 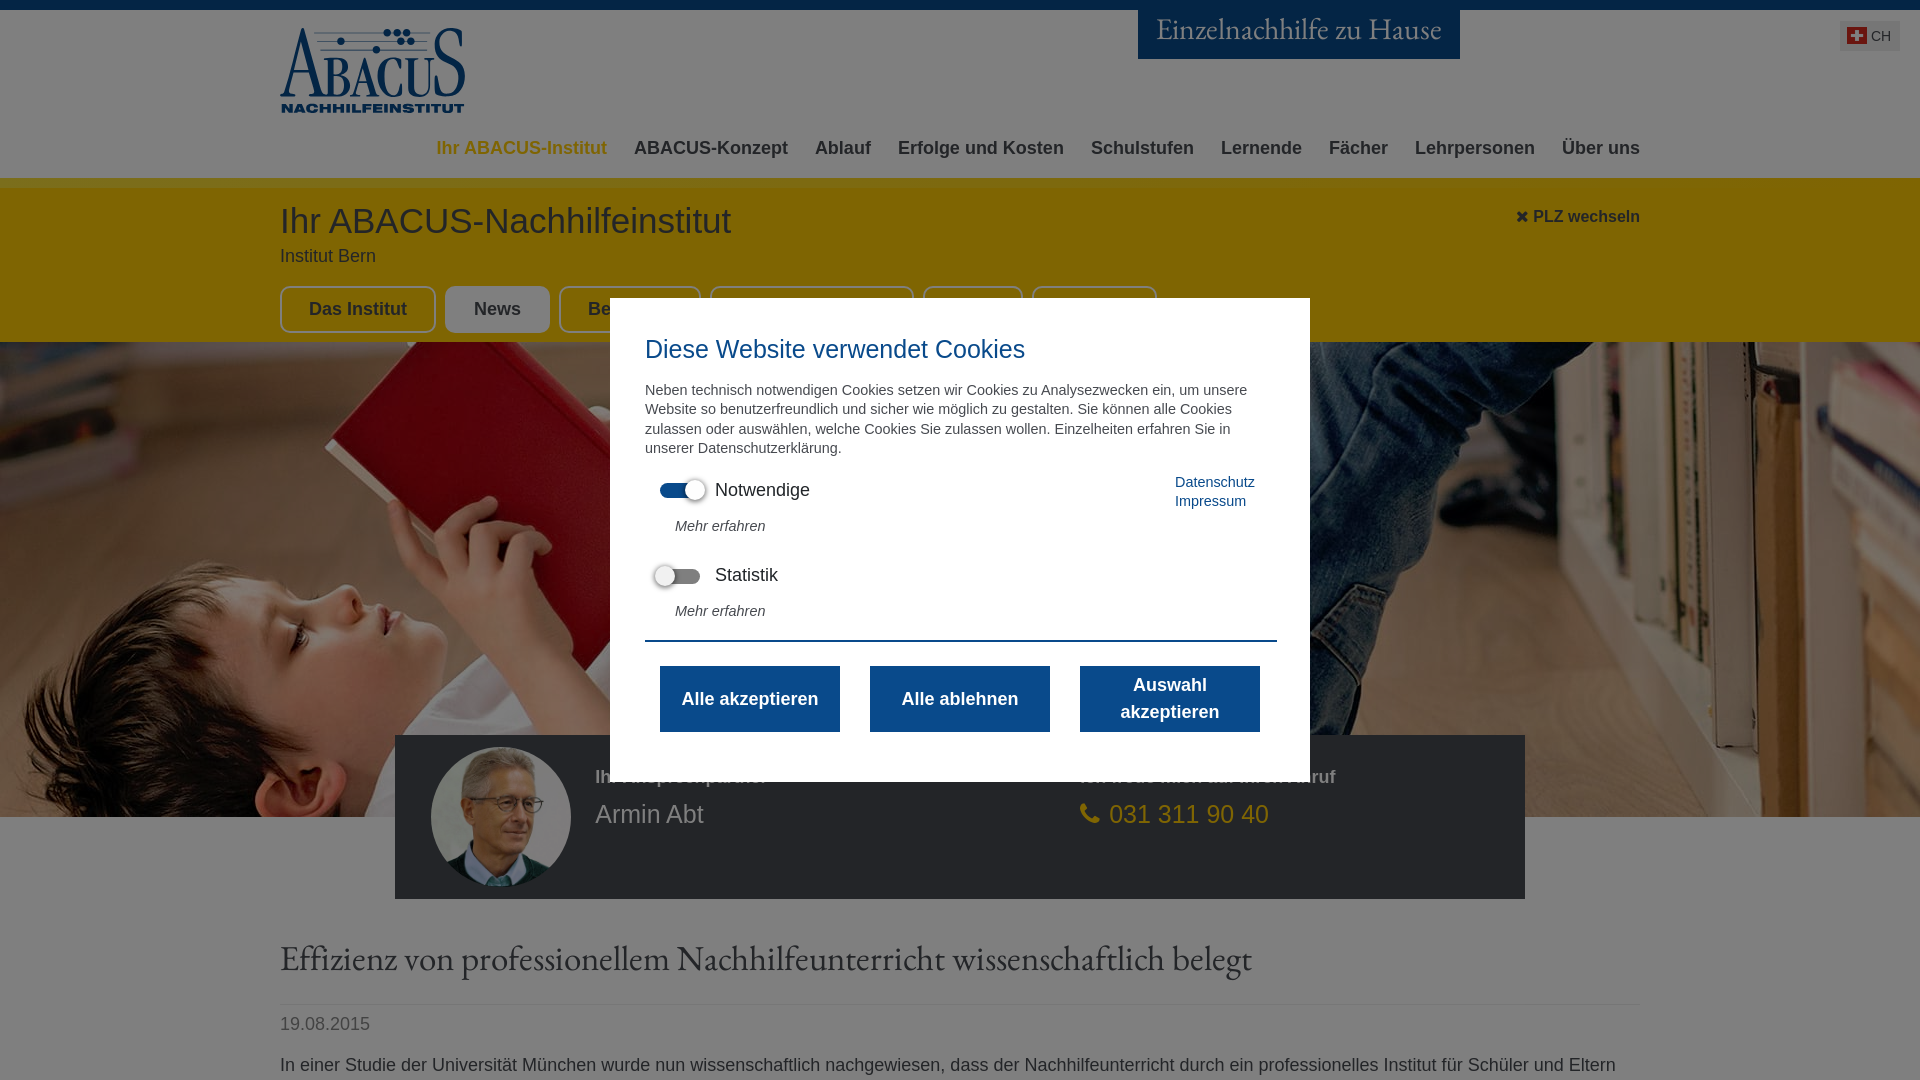 What do you see at coordinates (1174, 814) in the screenshot?
I see `031 311 90 40` at bounding box center [1174, 814].